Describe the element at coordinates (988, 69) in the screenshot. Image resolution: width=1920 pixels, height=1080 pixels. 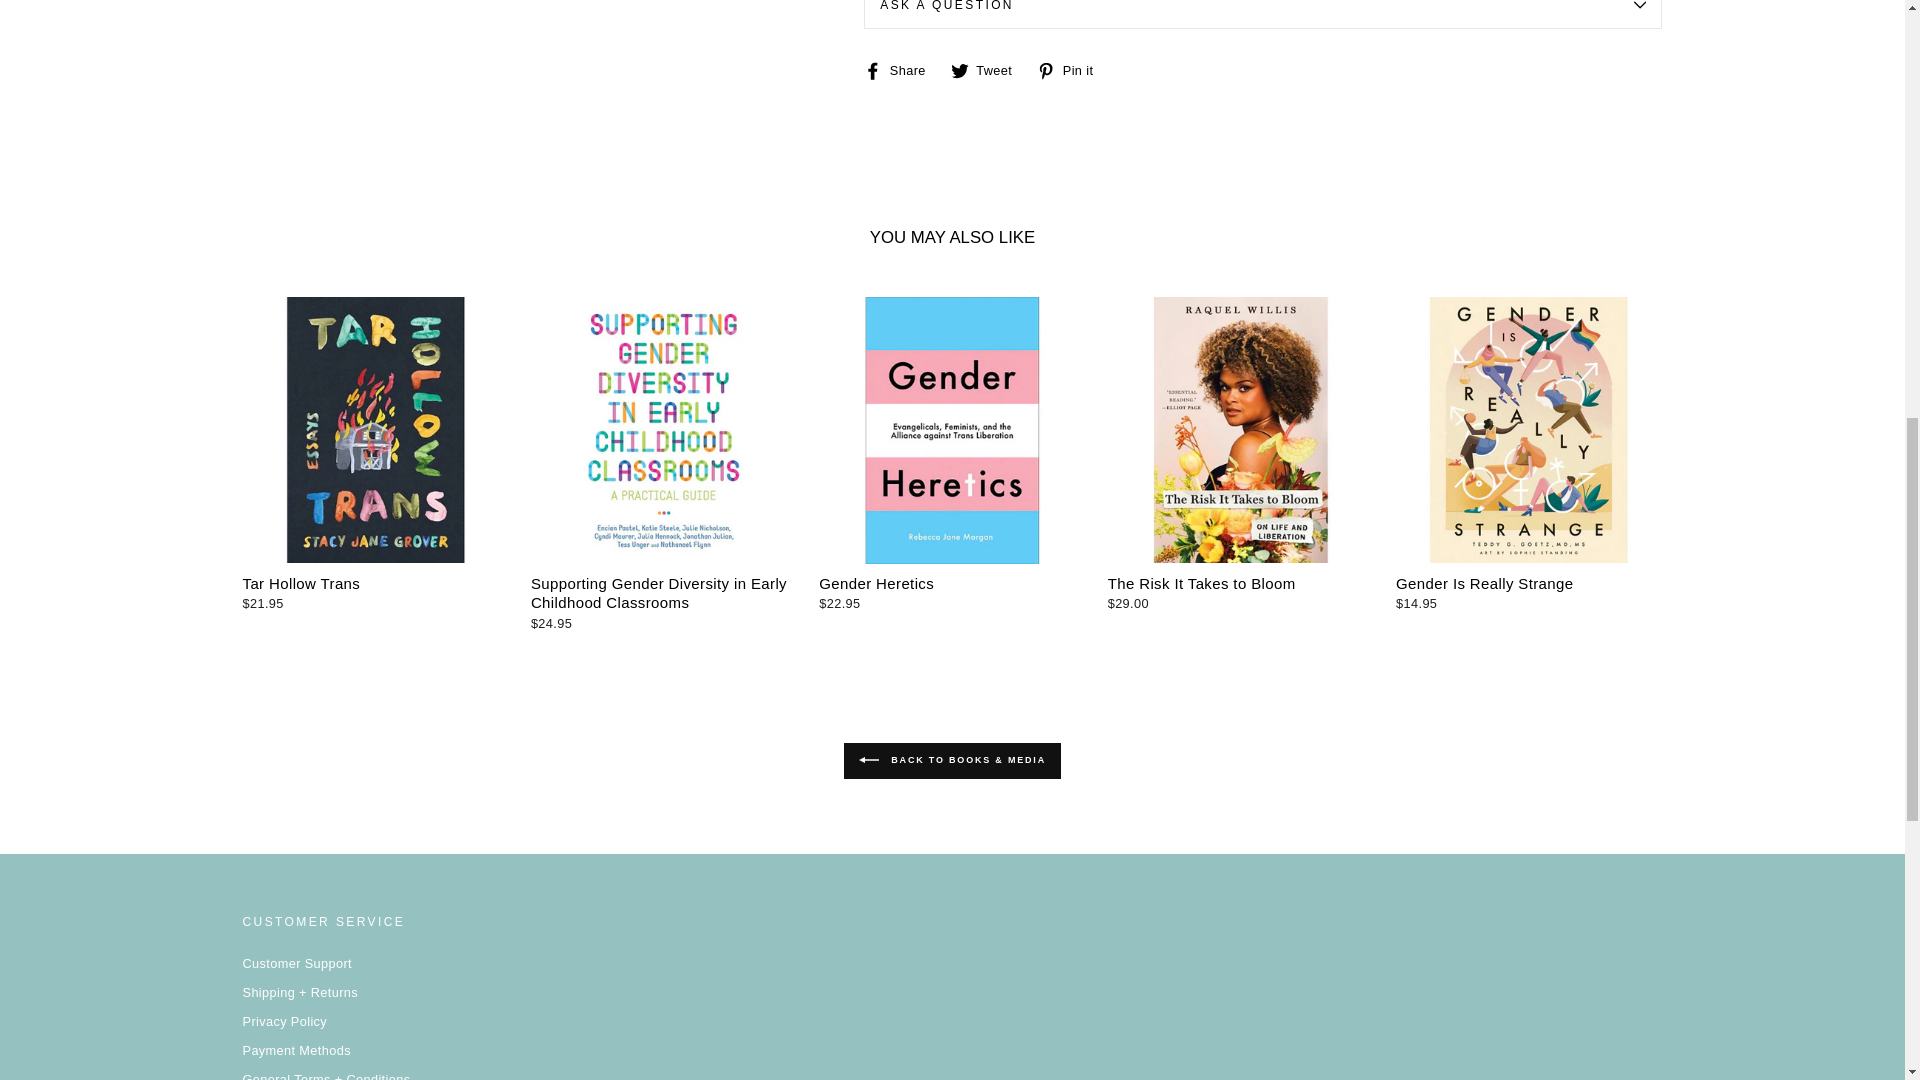
I see `Tweet on Twitter` at that location.